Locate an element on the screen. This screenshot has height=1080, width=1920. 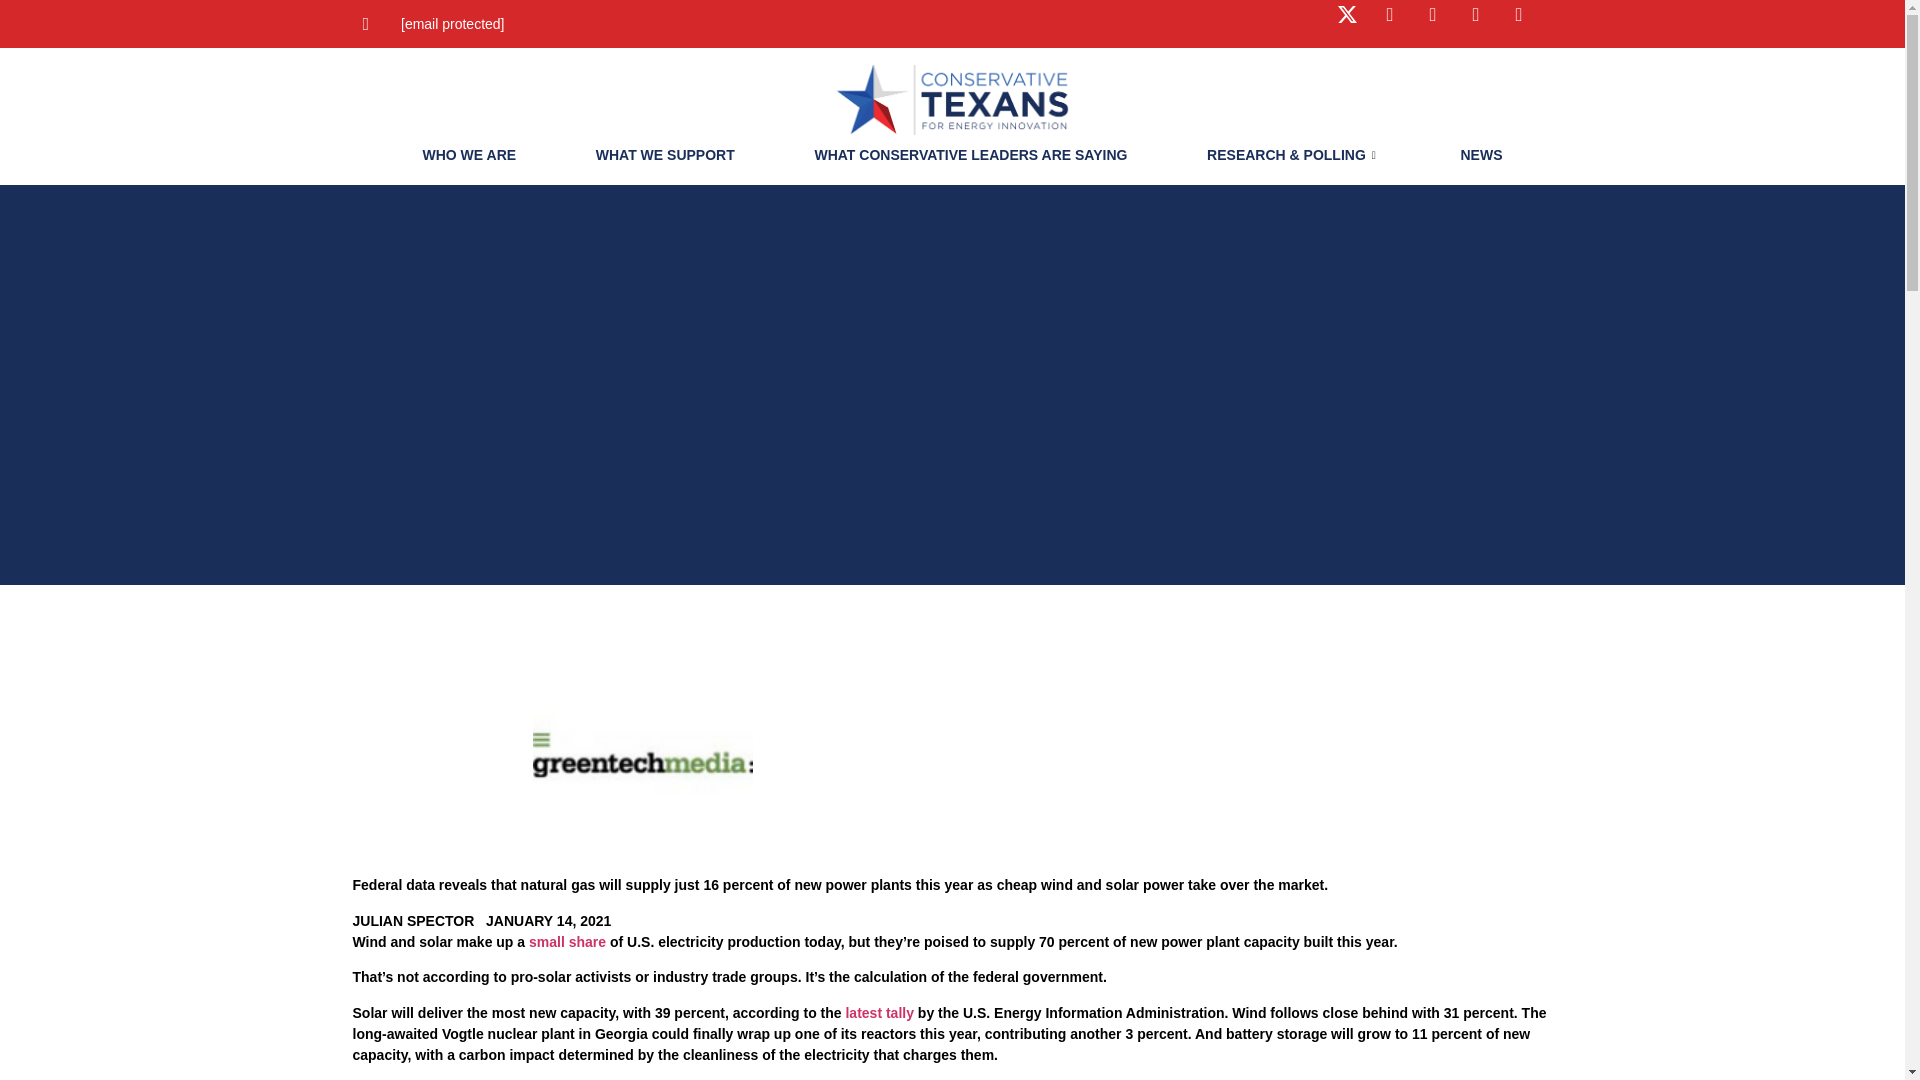
WHAT CONSERVATIVE LEADERS ARE SAYING is located at coordinates (960, 154).